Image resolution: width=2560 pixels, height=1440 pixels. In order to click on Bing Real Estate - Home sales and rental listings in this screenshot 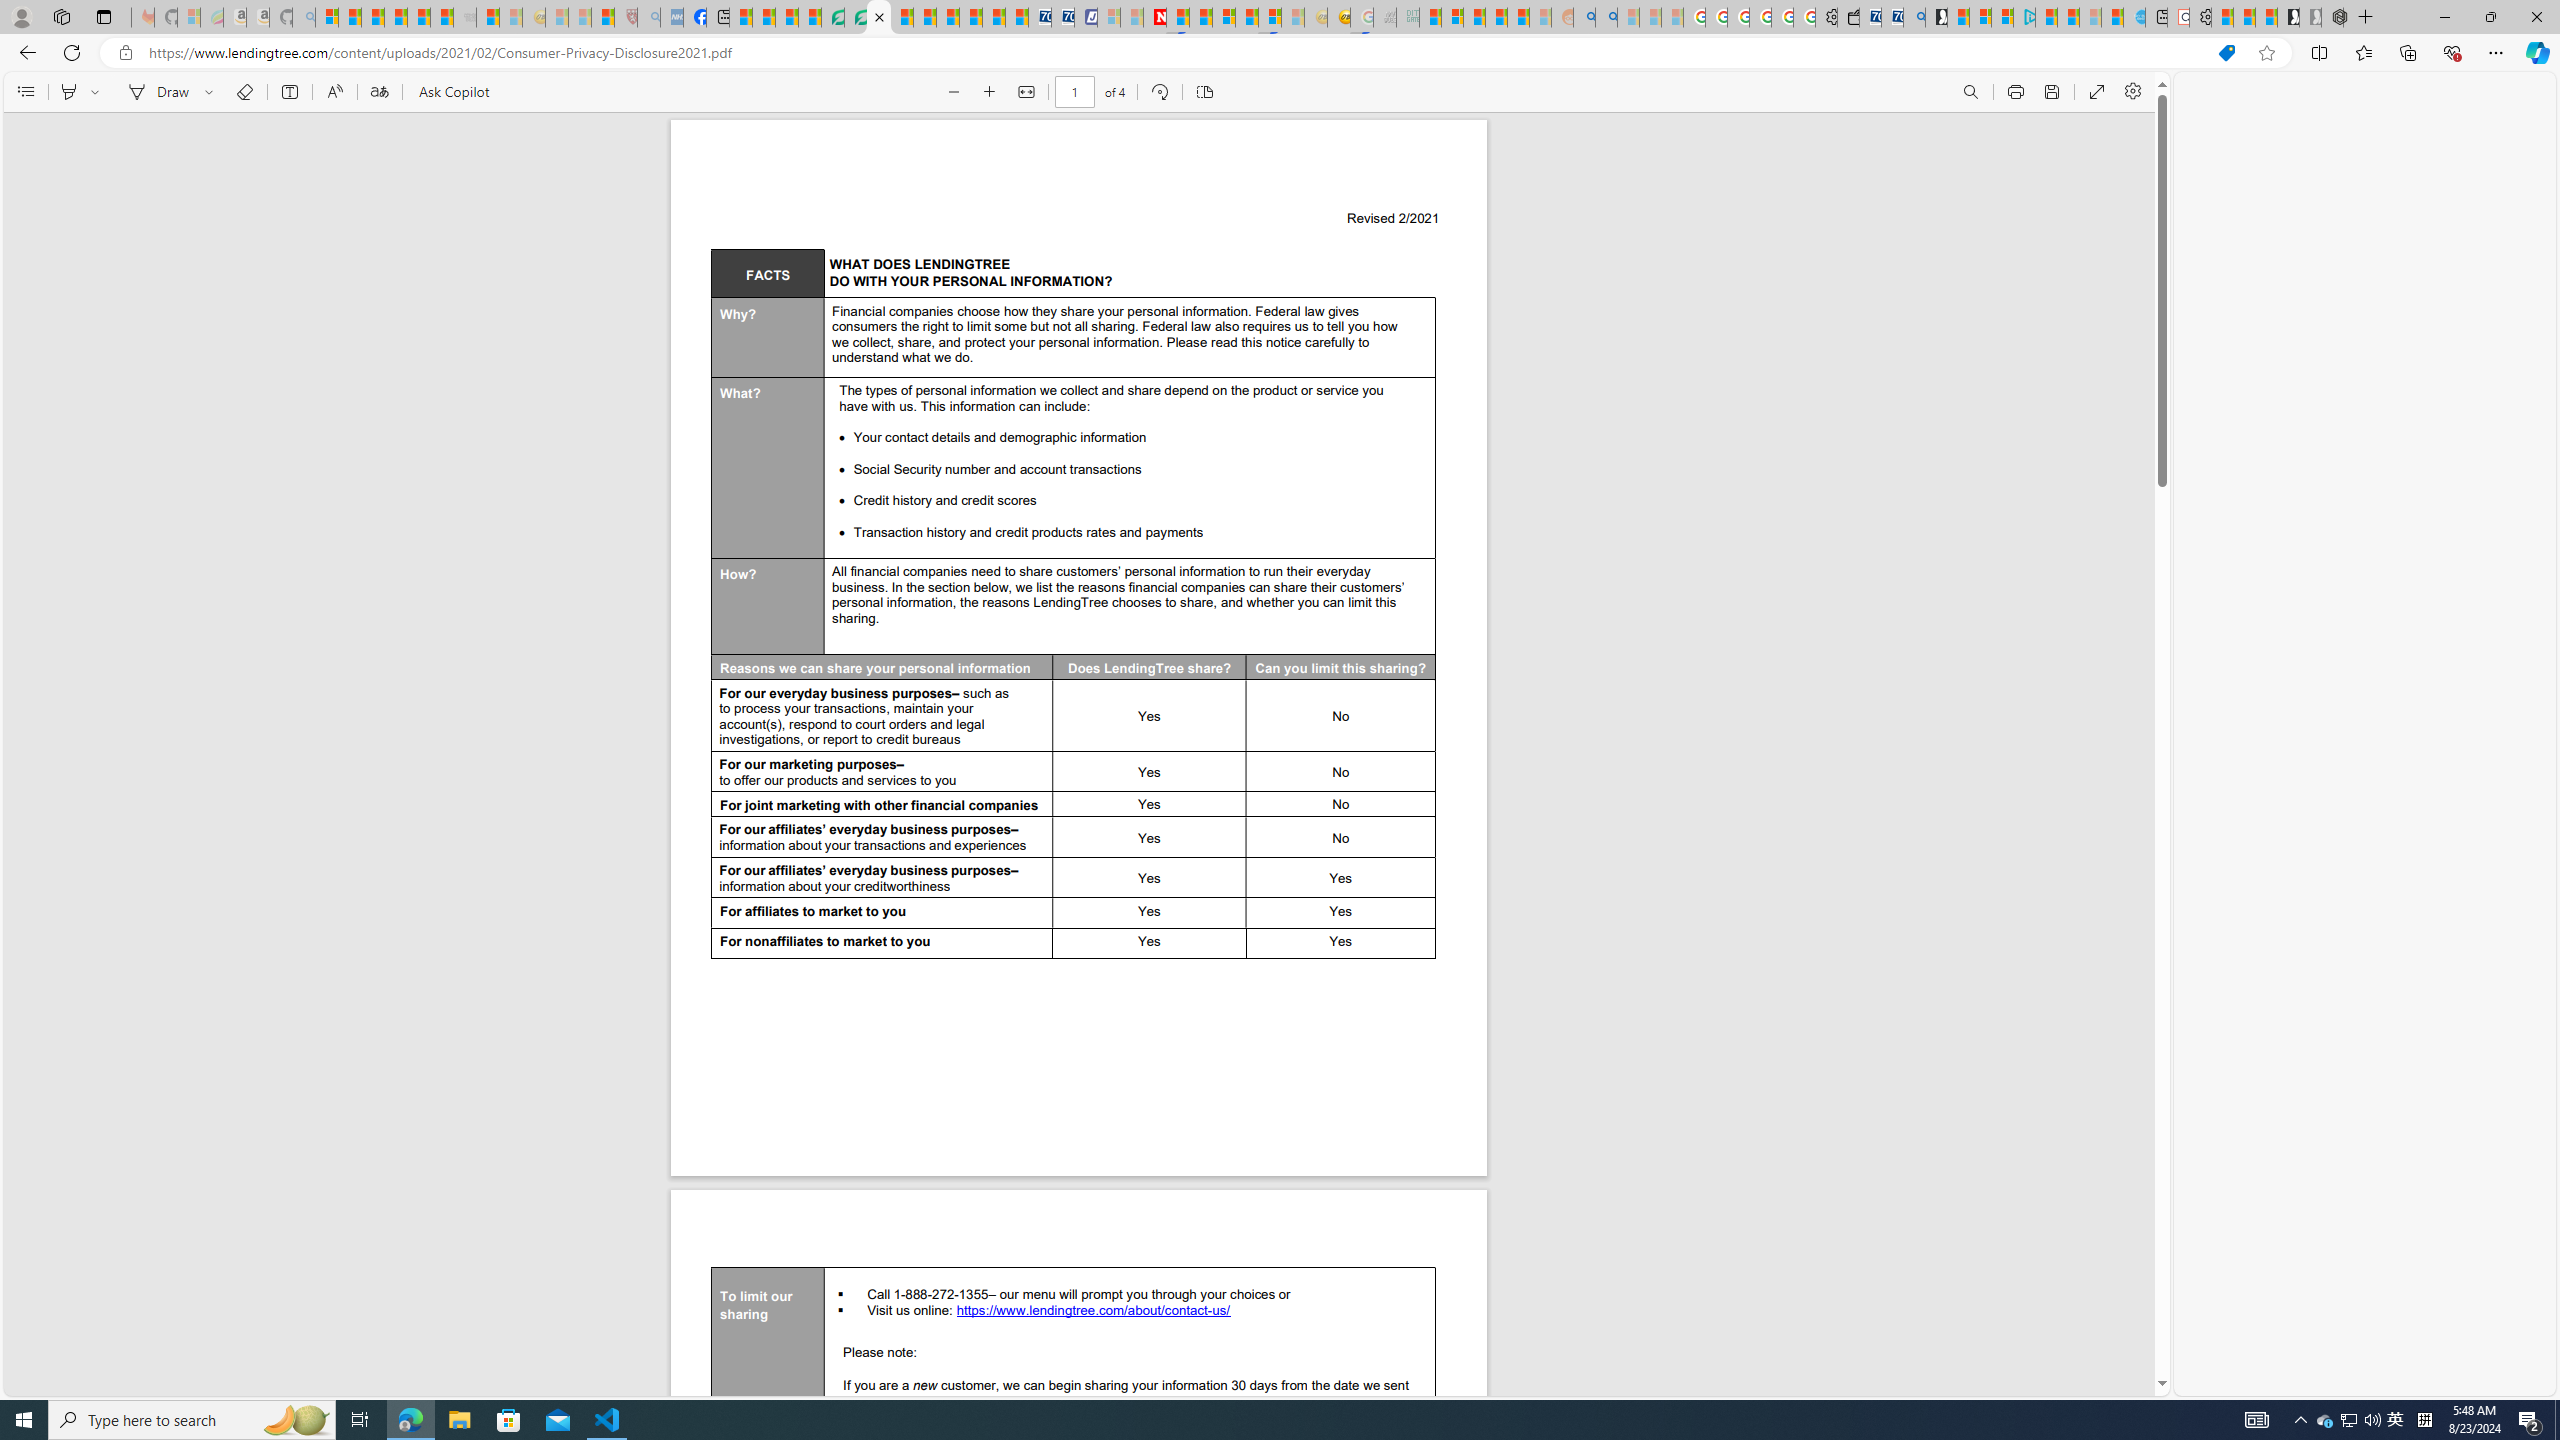, I will do `click(1913, 17)`.